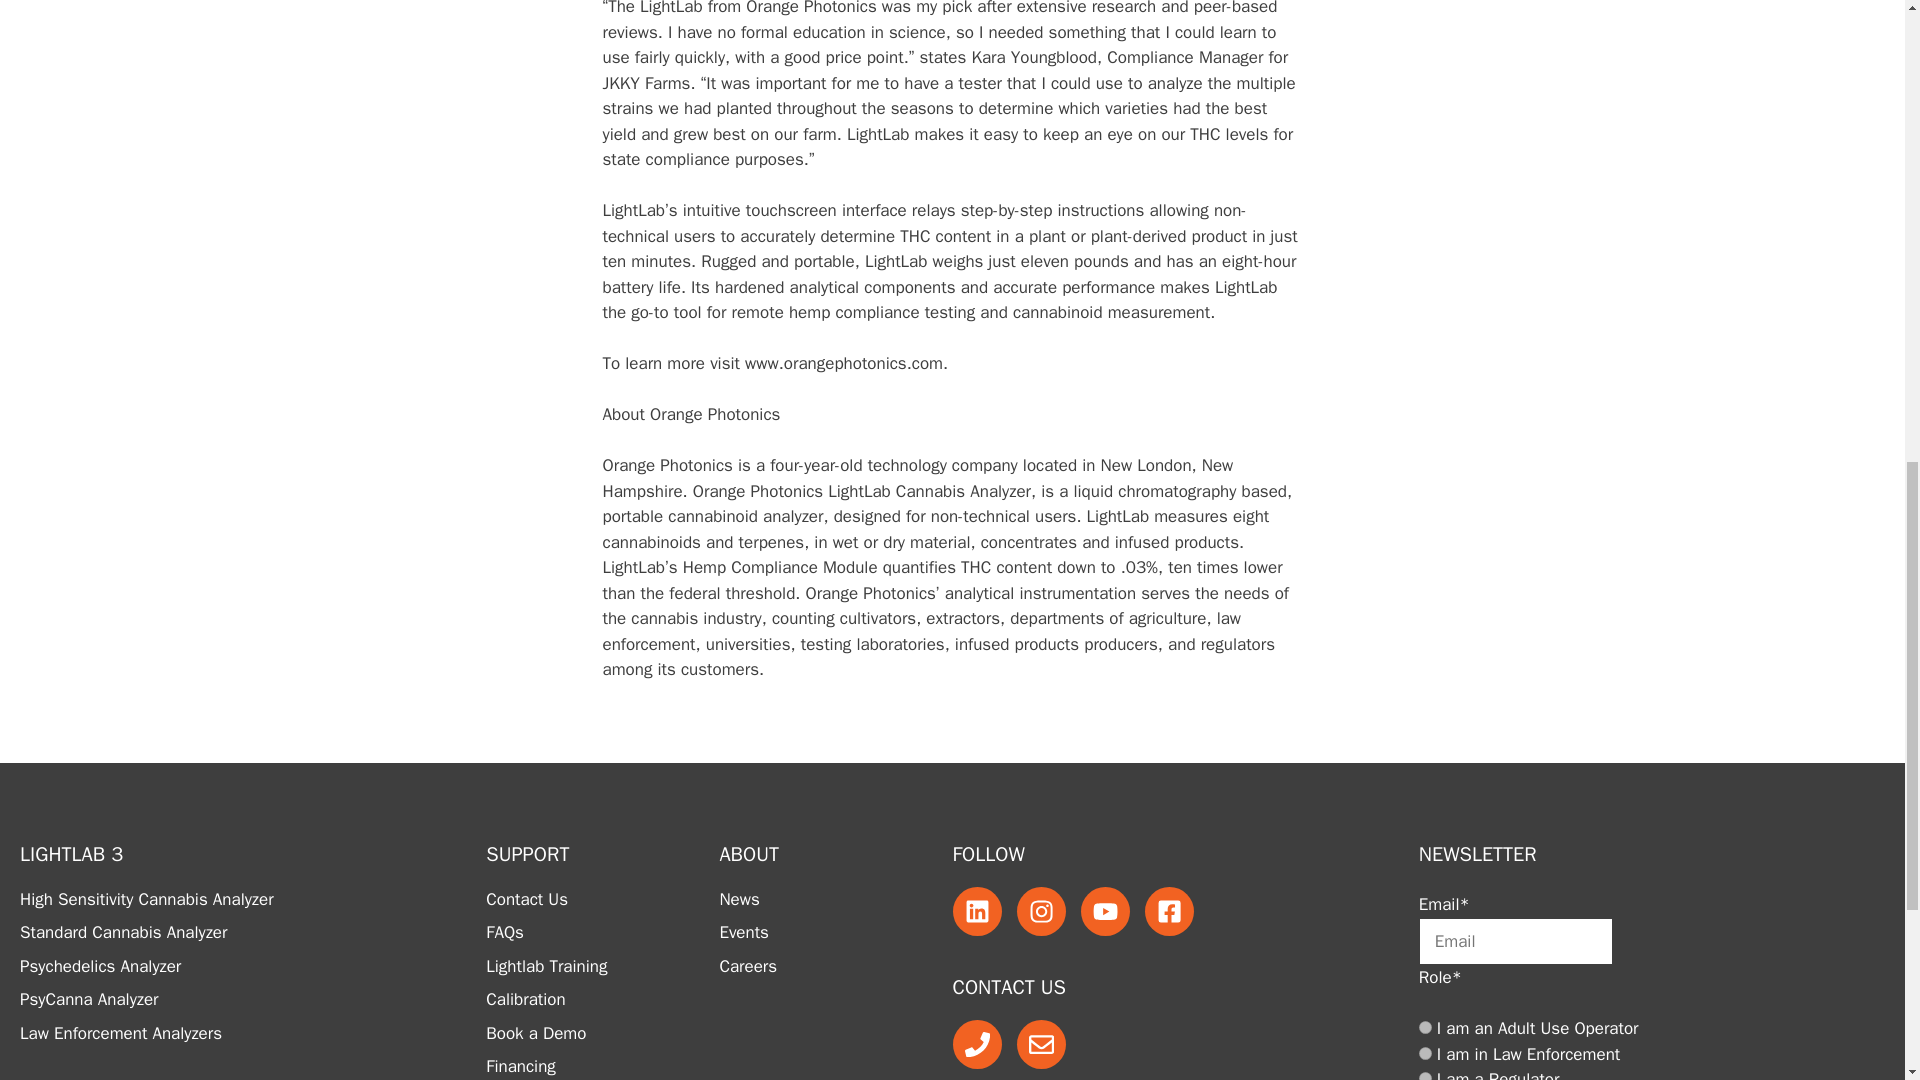  Describe the element at coordinates (1425, 1026) in the screenshot. I see `Adult Use` at that location.